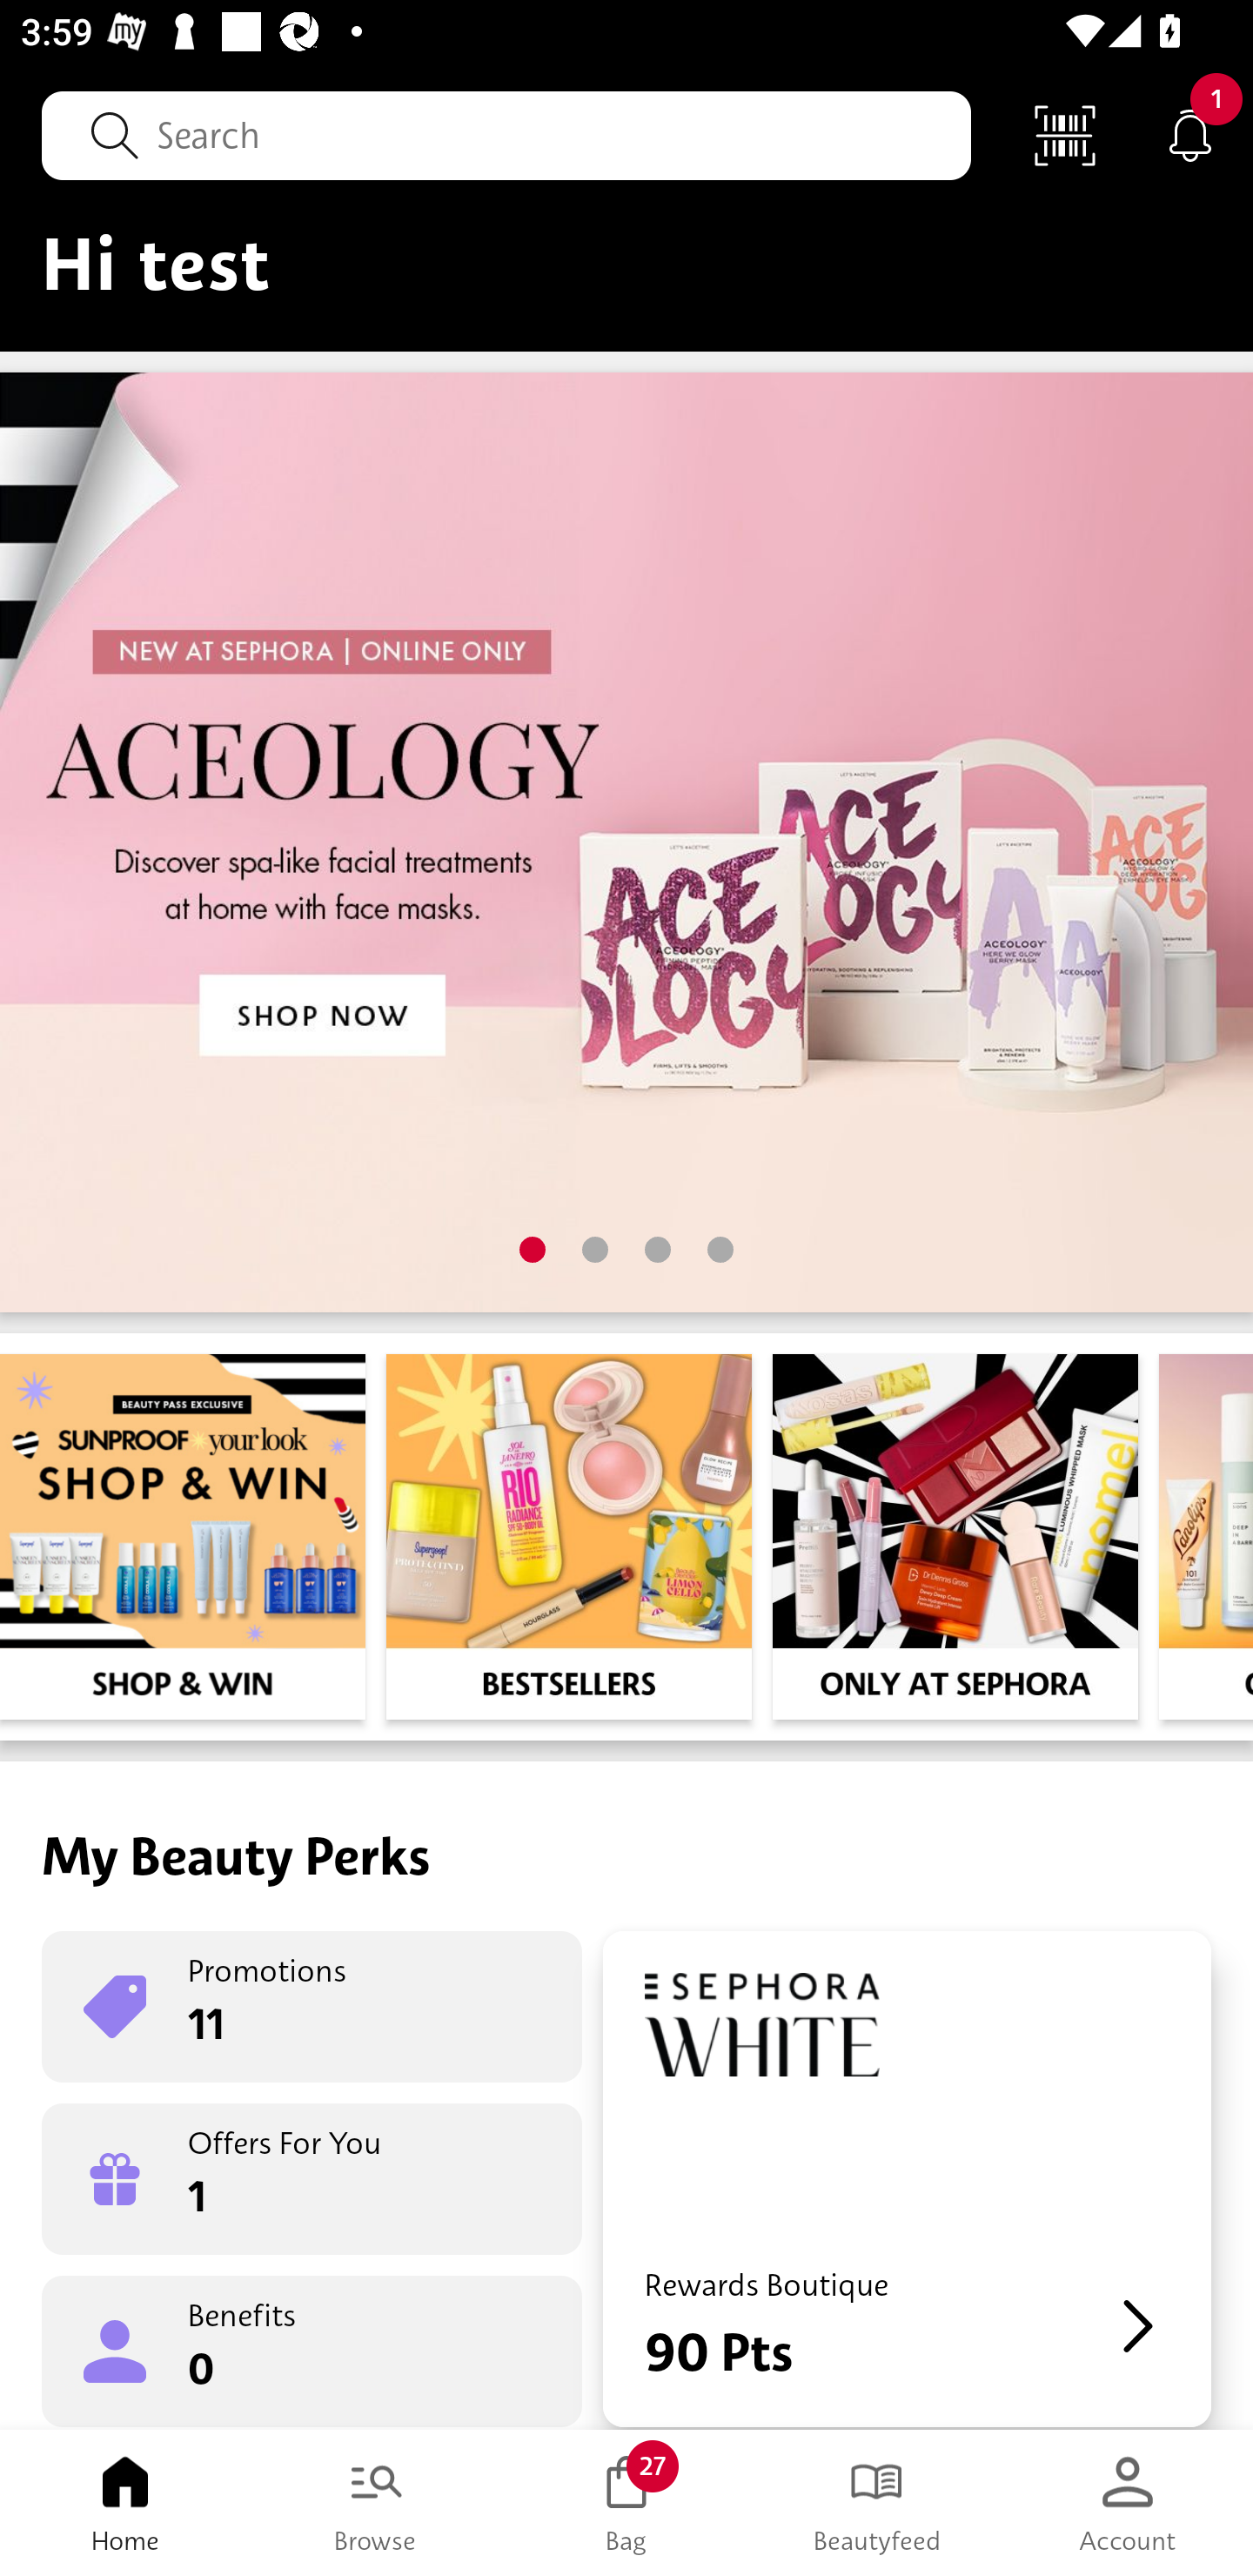 Image resolution: width=1253 pixels, height=2576 pixels. I want to click on Search, so click(506, 135).